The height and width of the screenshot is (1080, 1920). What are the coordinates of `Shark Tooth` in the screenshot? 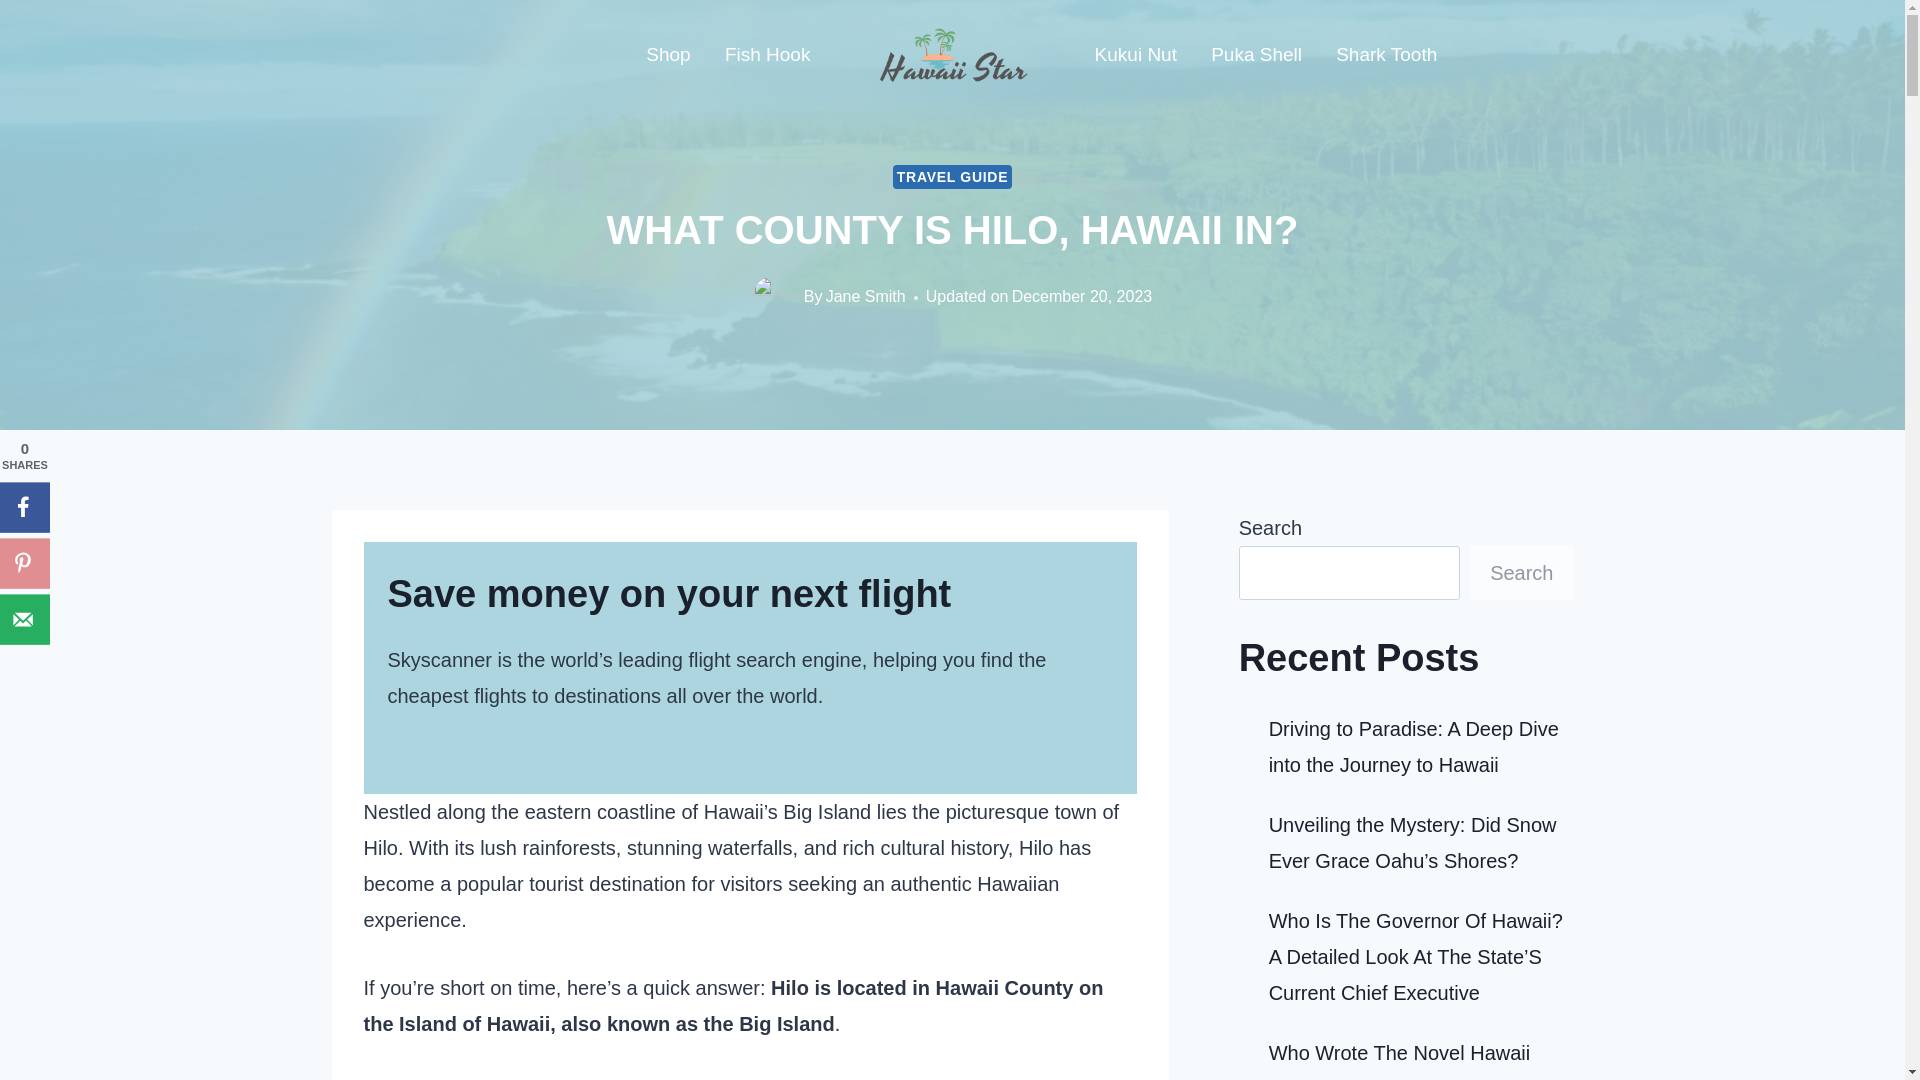 It's located at (1386, 56).